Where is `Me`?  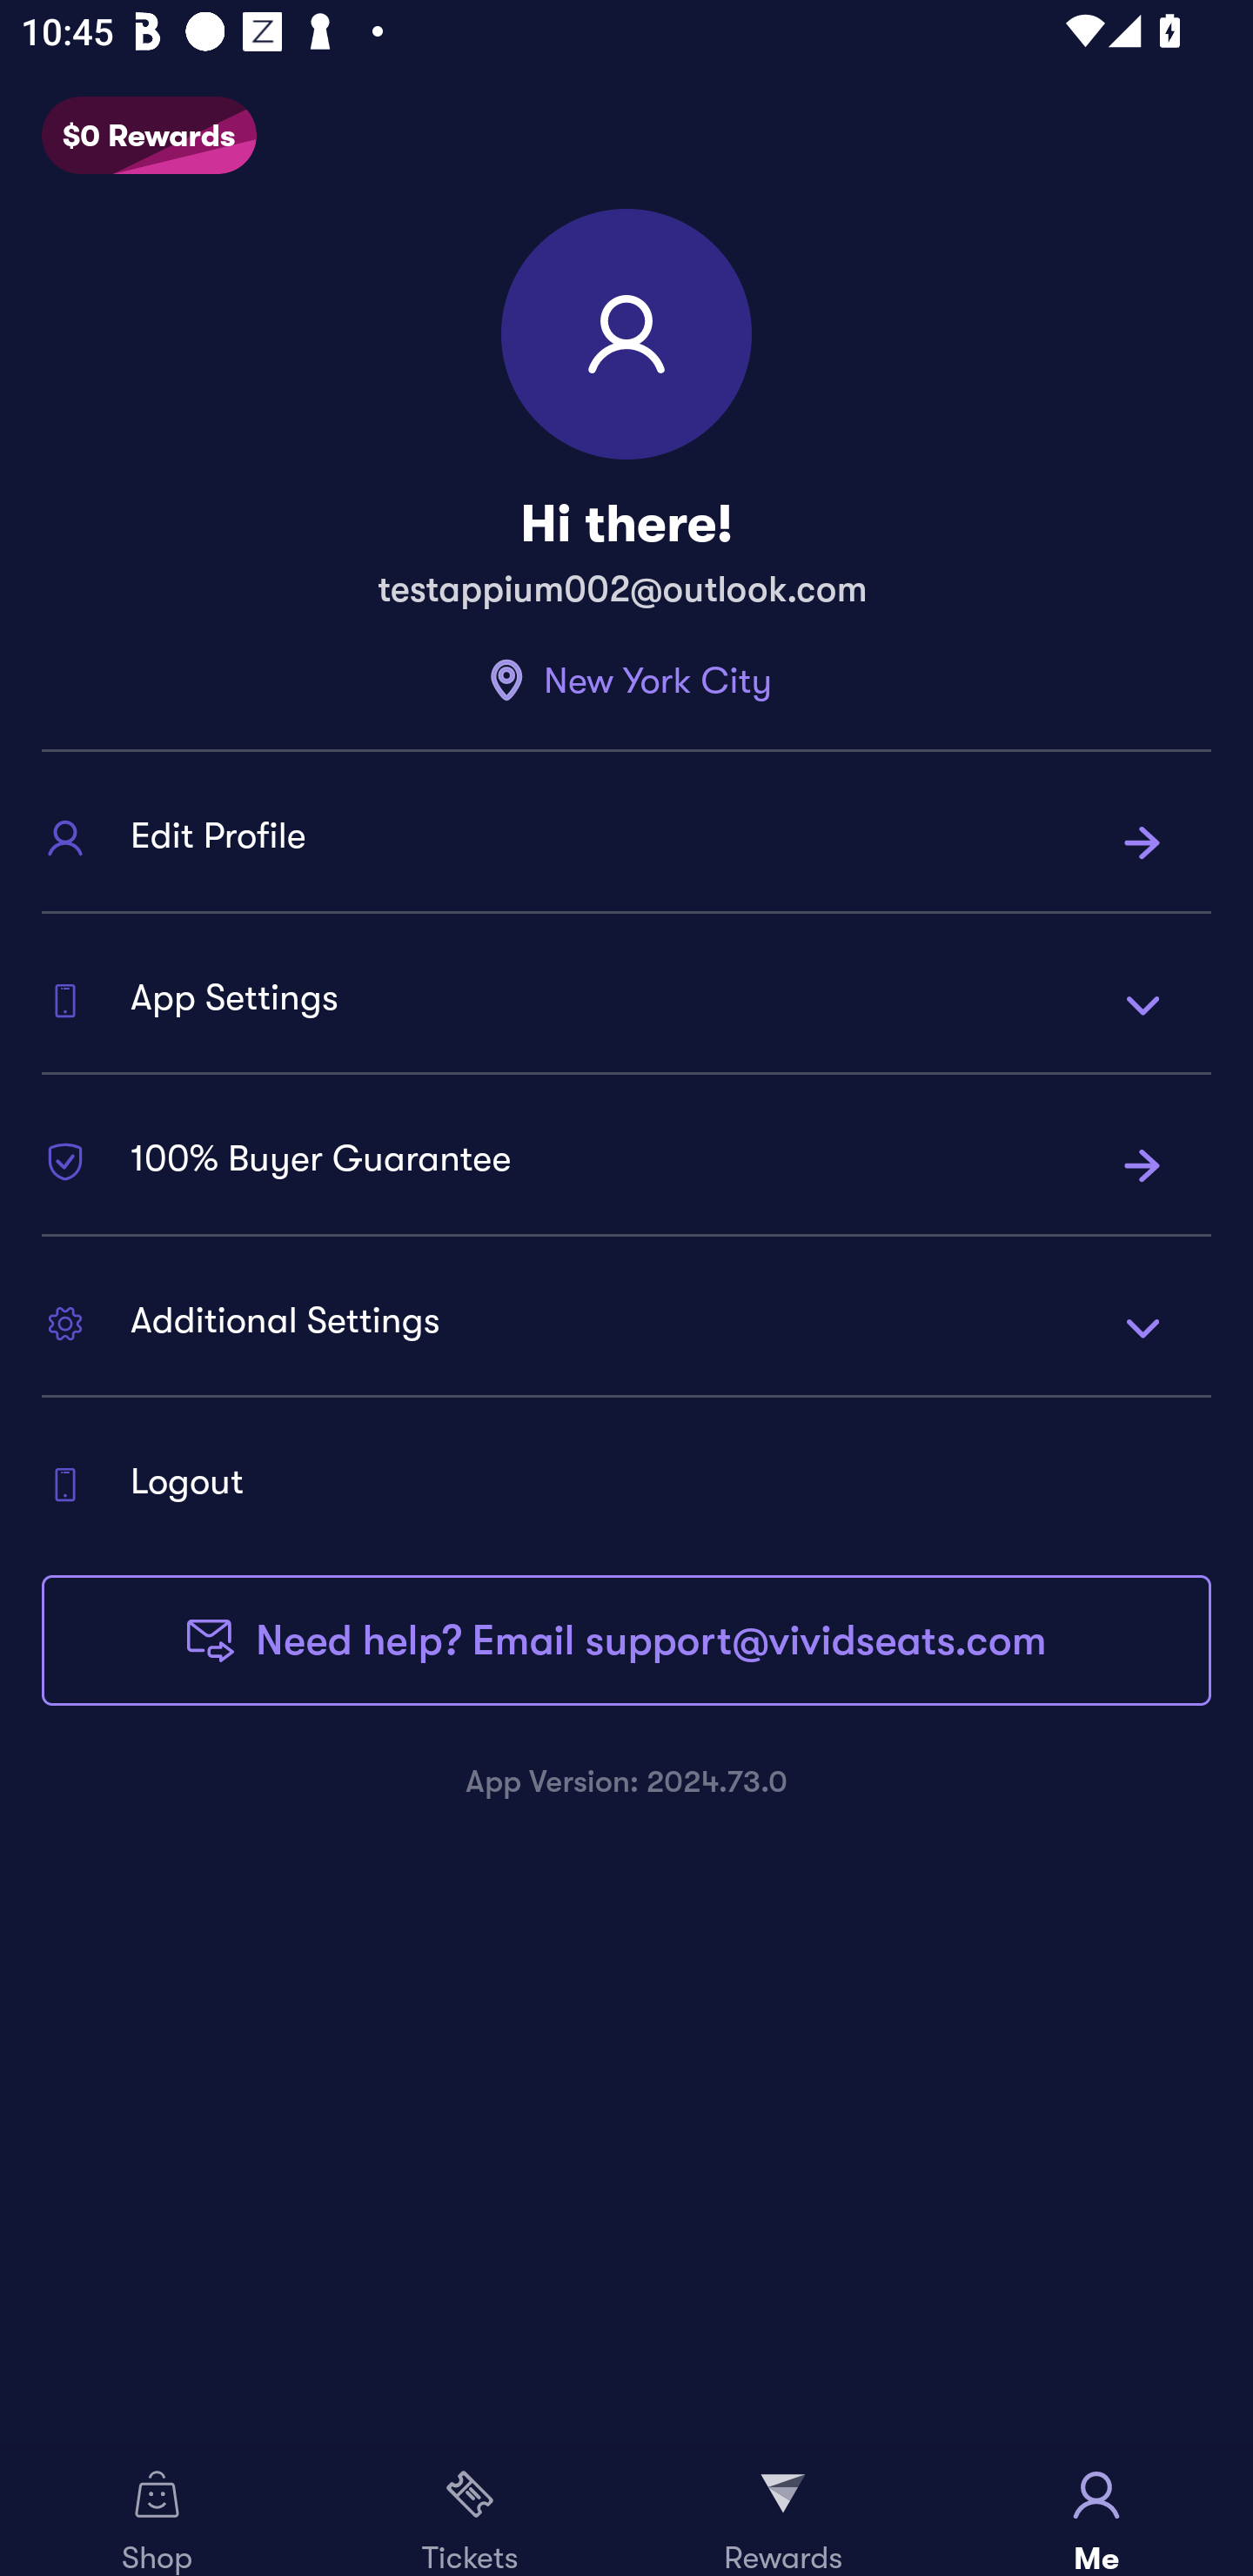
Me is located at coordinates (1096, 2512).